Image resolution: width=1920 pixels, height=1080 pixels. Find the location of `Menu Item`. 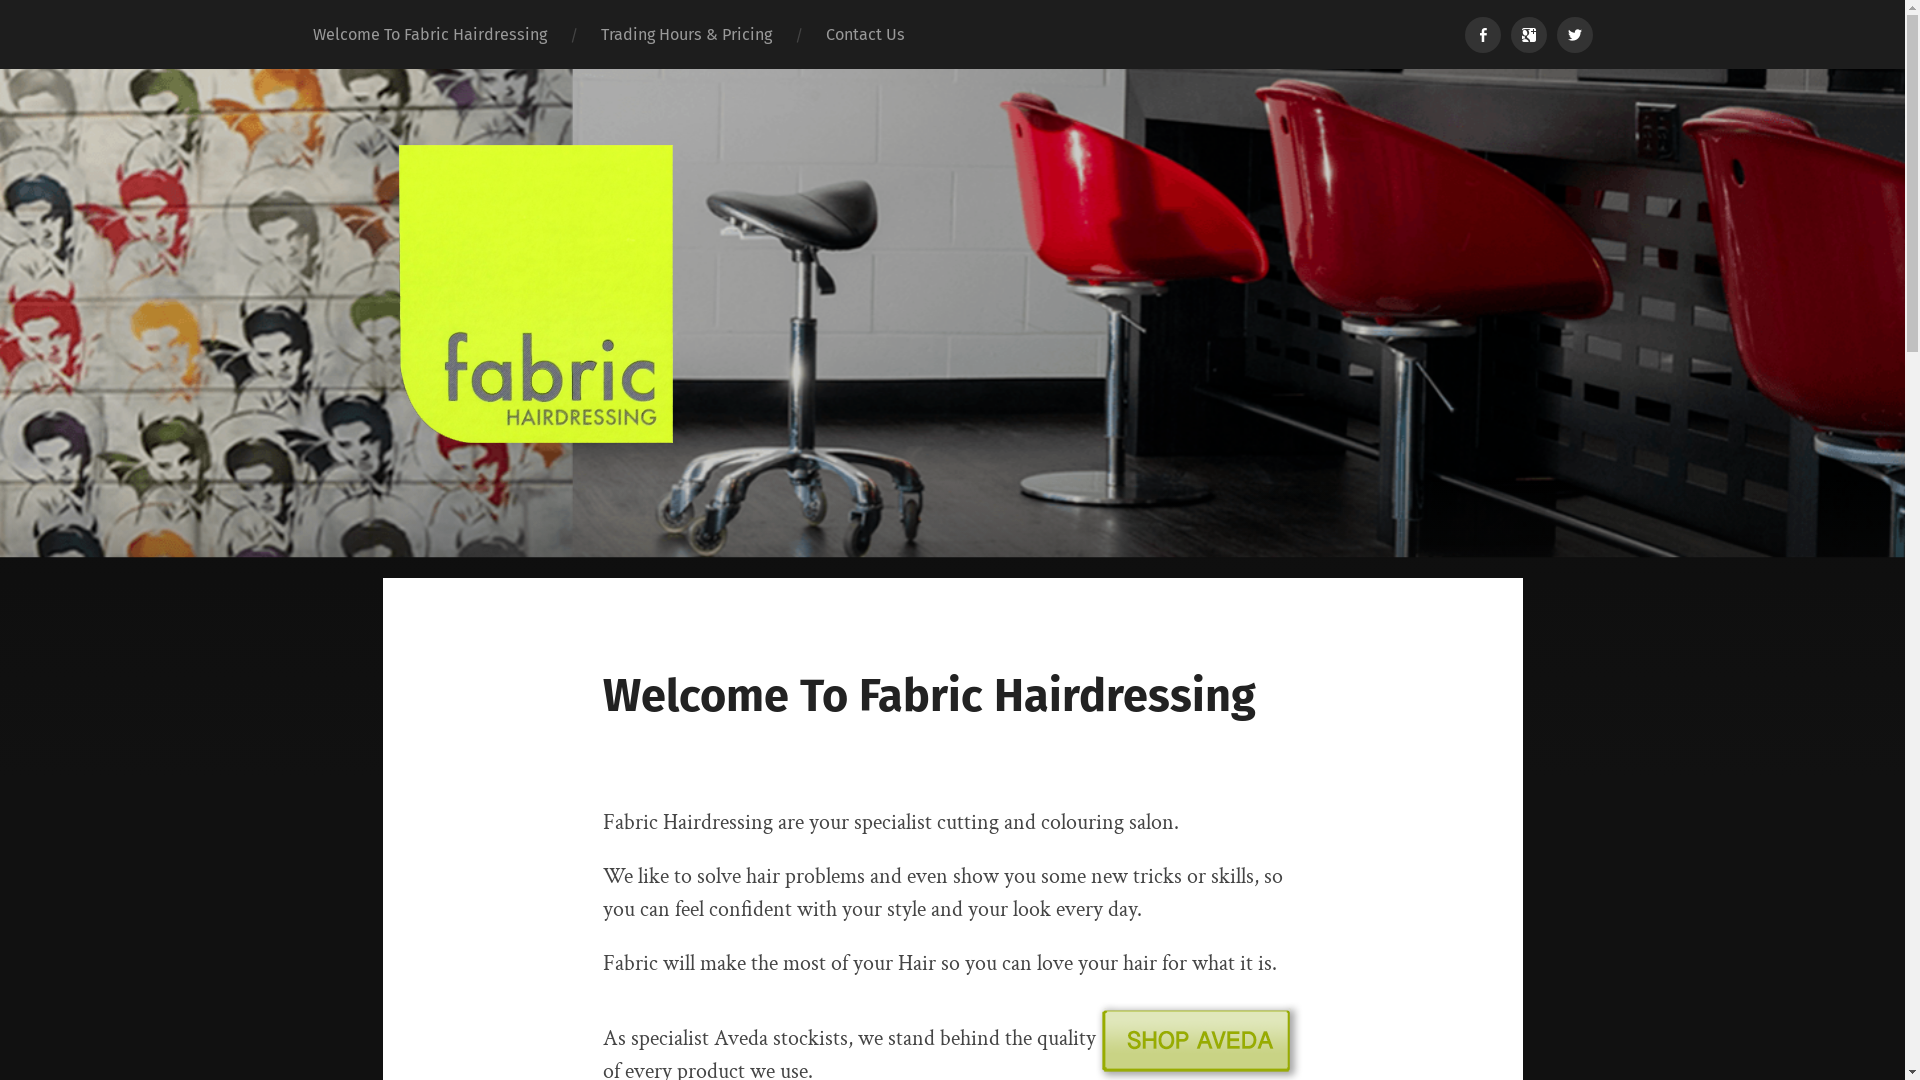

Menu Item is located at coordinates (1482, 34).